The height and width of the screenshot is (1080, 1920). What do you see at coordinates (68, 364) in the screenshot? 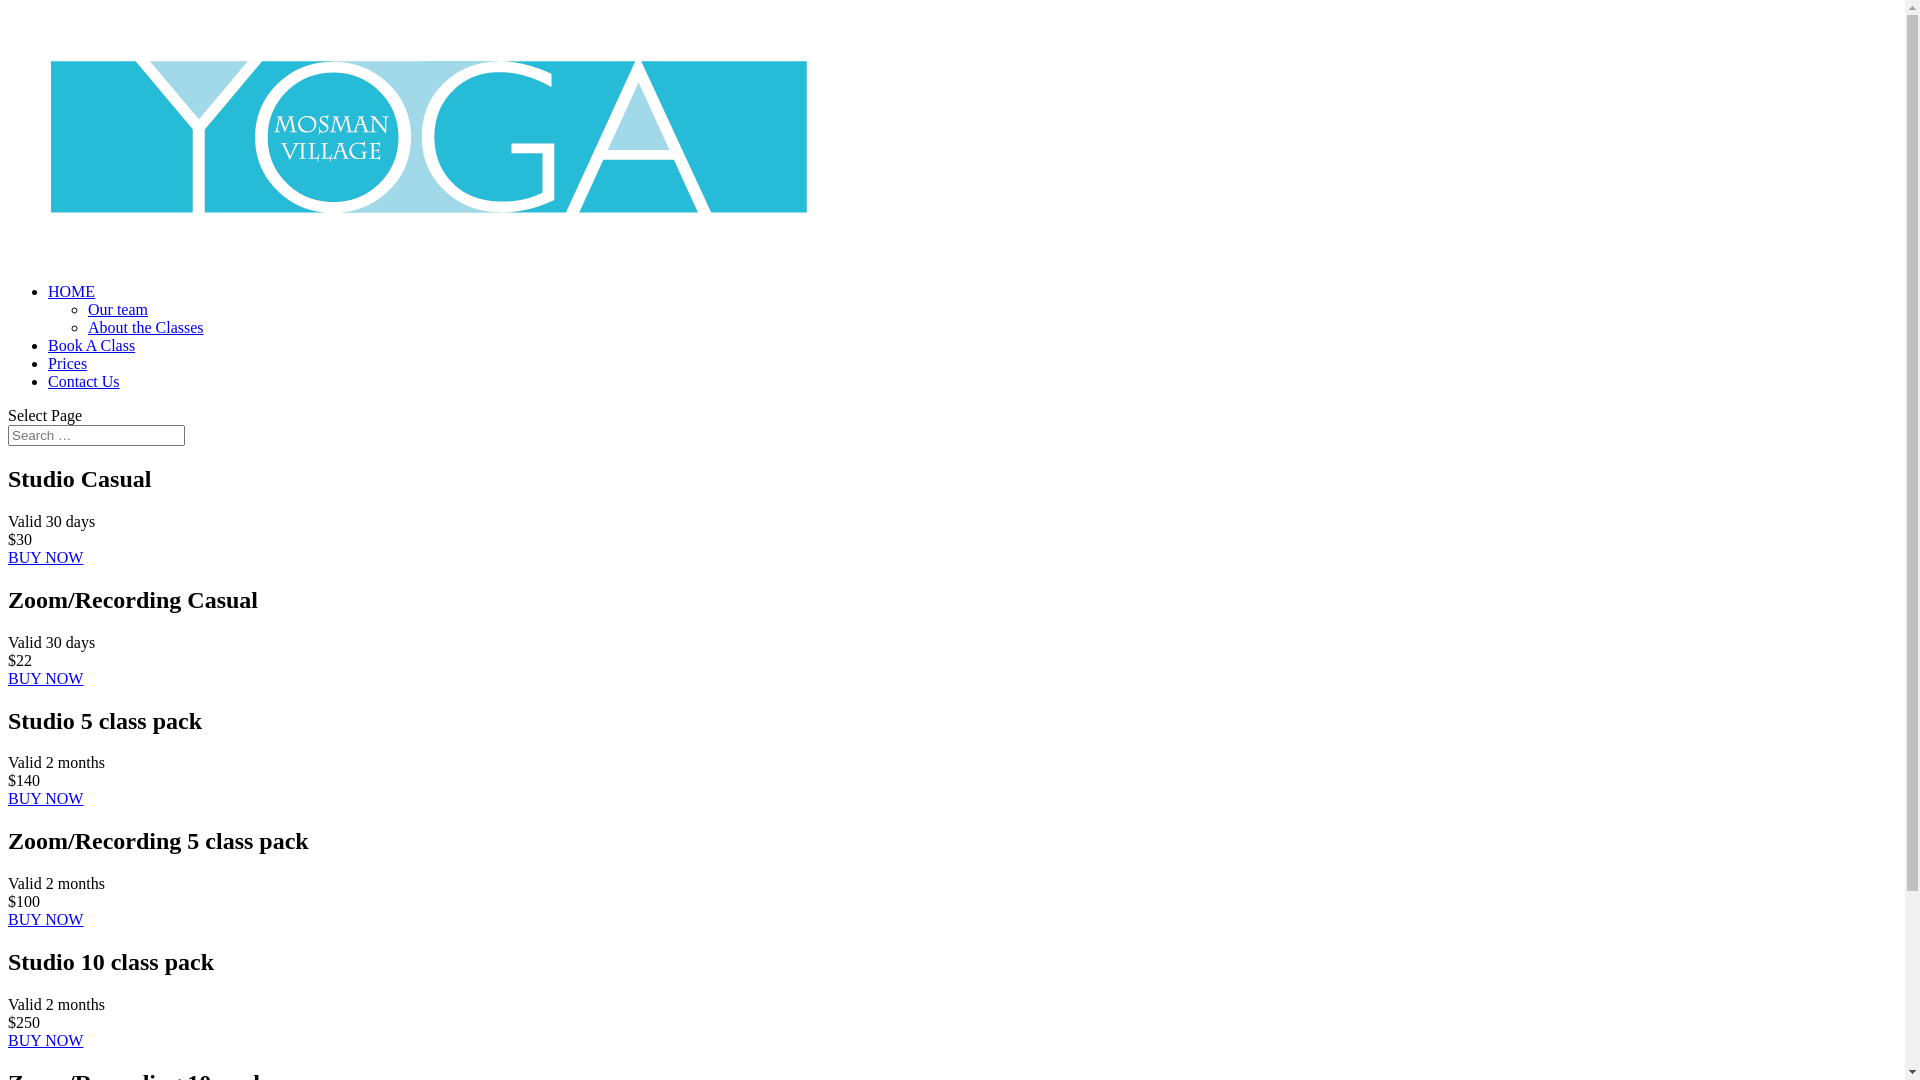
I see `Prices` at bounding box center [68, 364].